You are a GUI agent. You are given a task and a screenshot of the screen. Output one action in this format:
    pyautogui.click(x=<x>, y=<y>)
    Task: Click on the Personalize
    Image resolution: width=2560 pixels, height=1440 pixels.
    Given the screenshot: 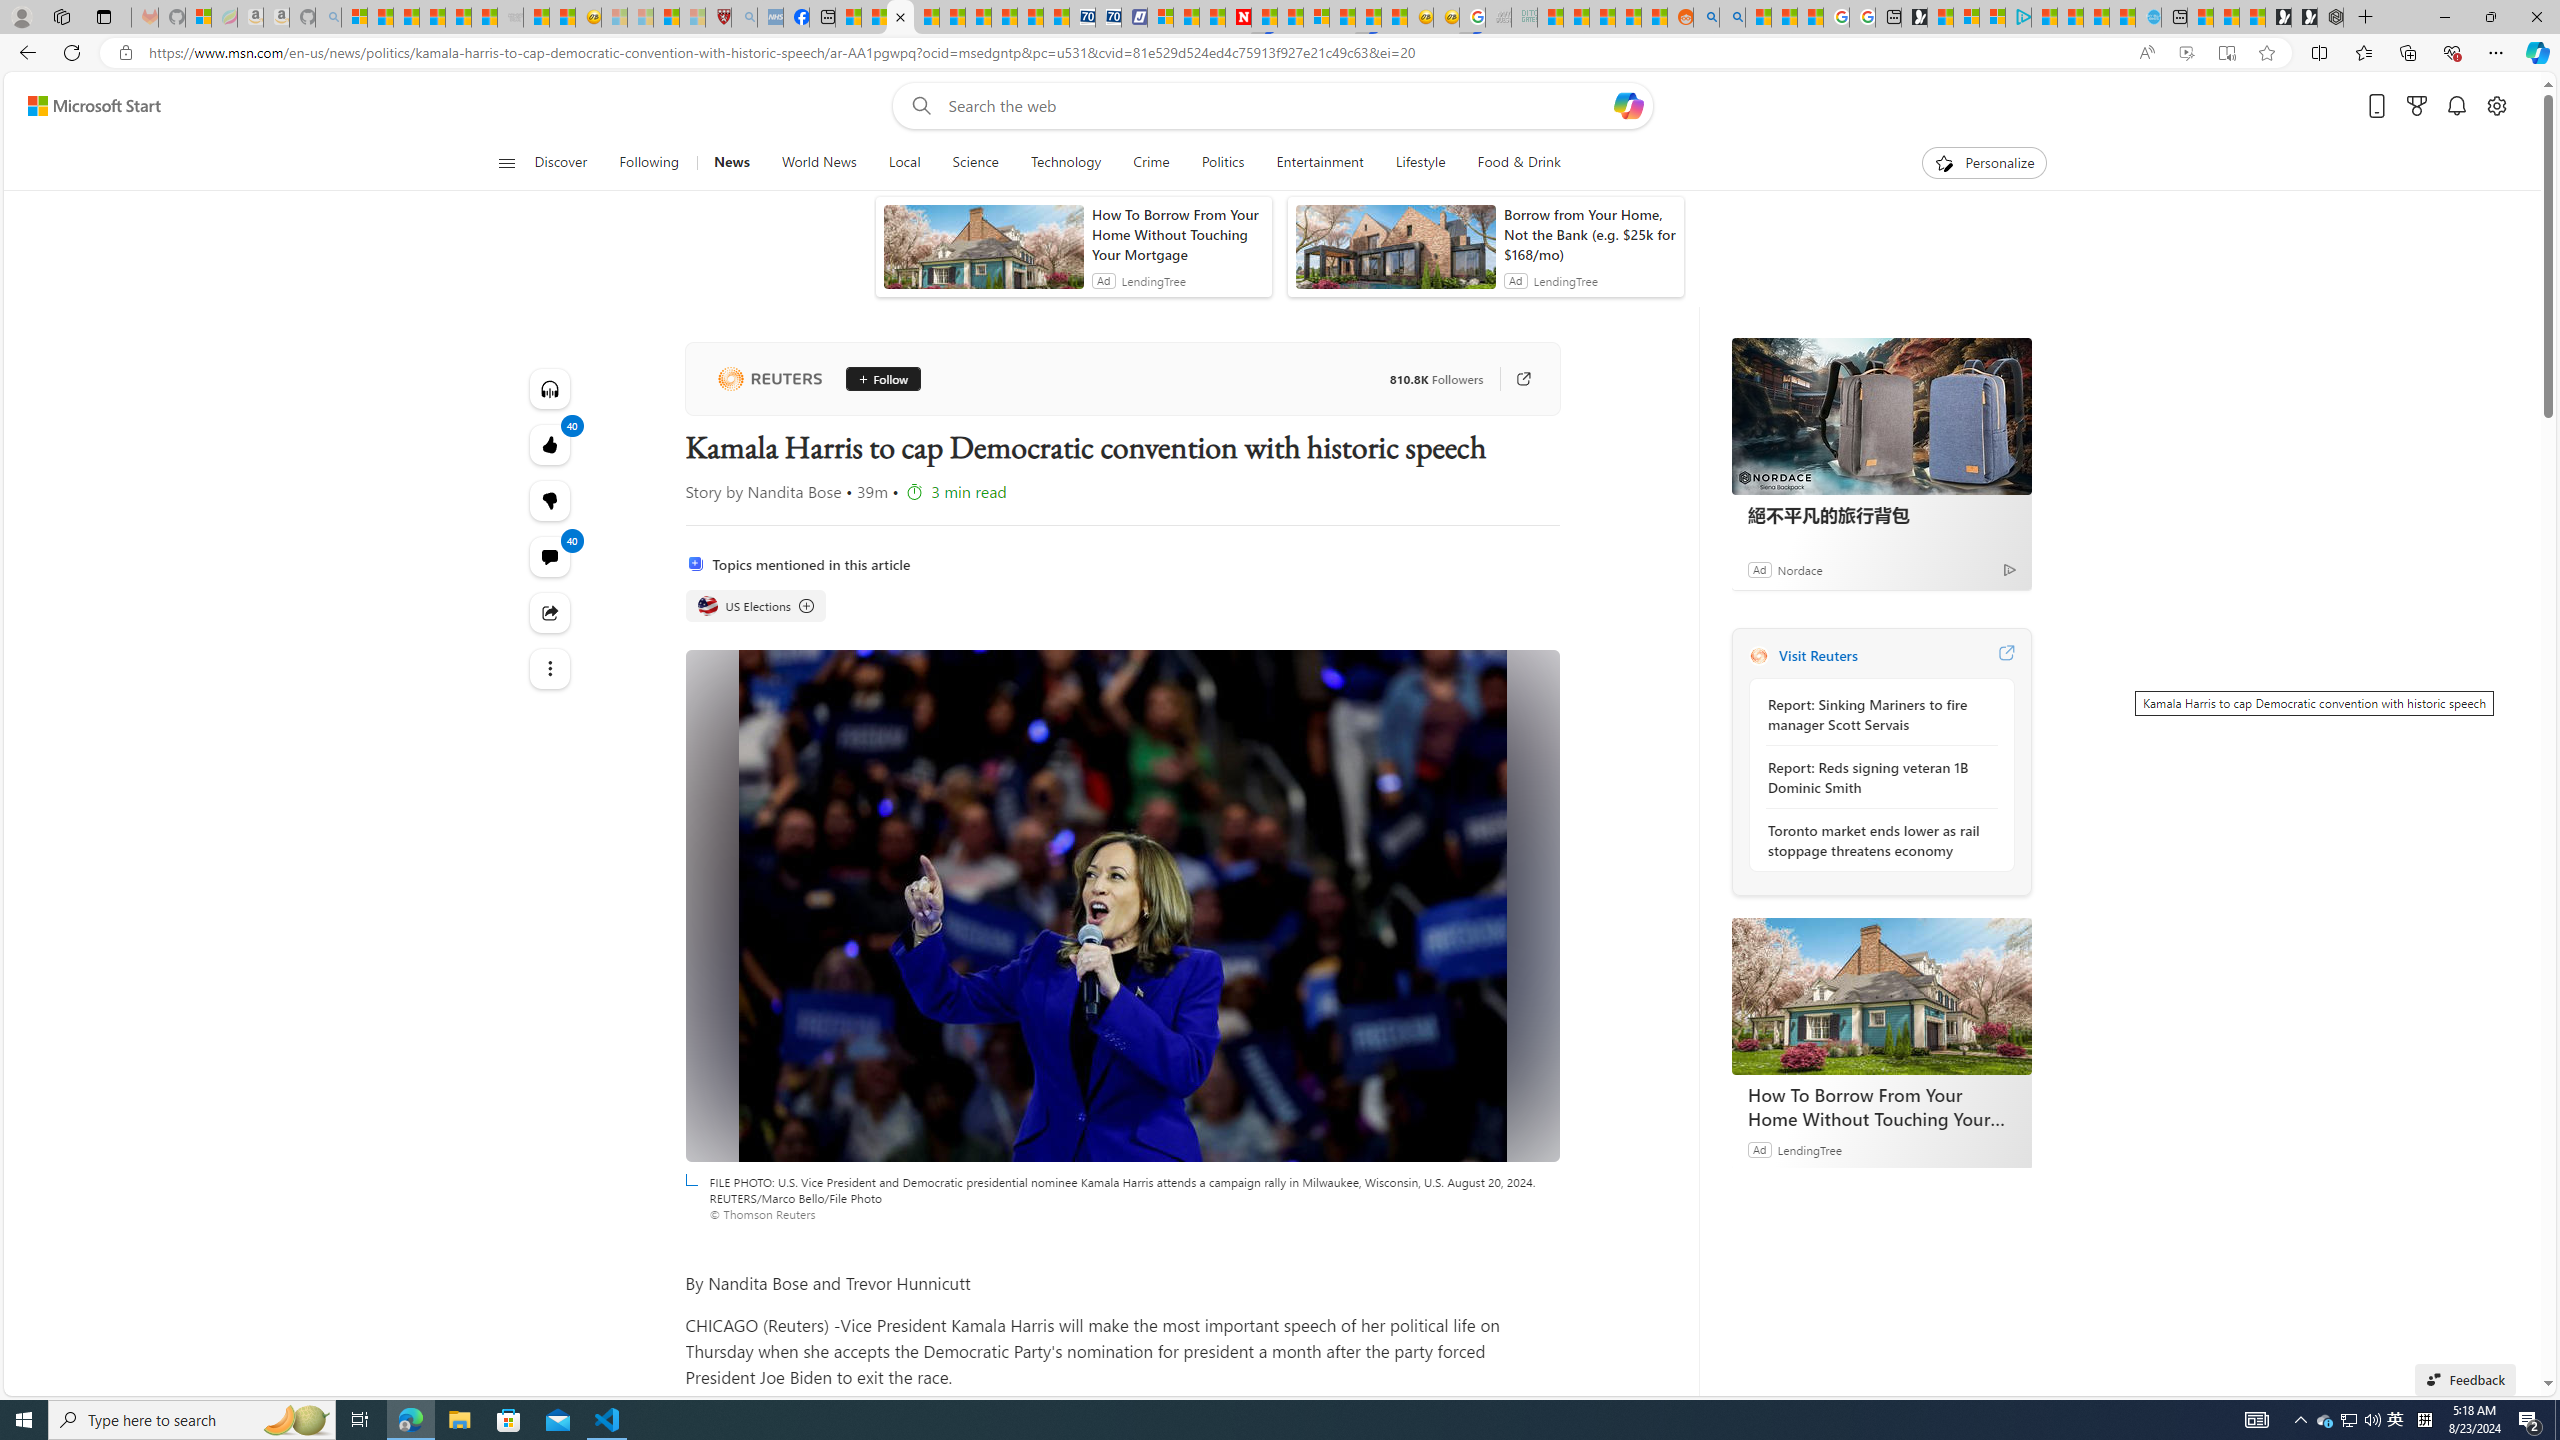 What is the action you would take?
    pyautogui.click(x=1984, y=163)
    